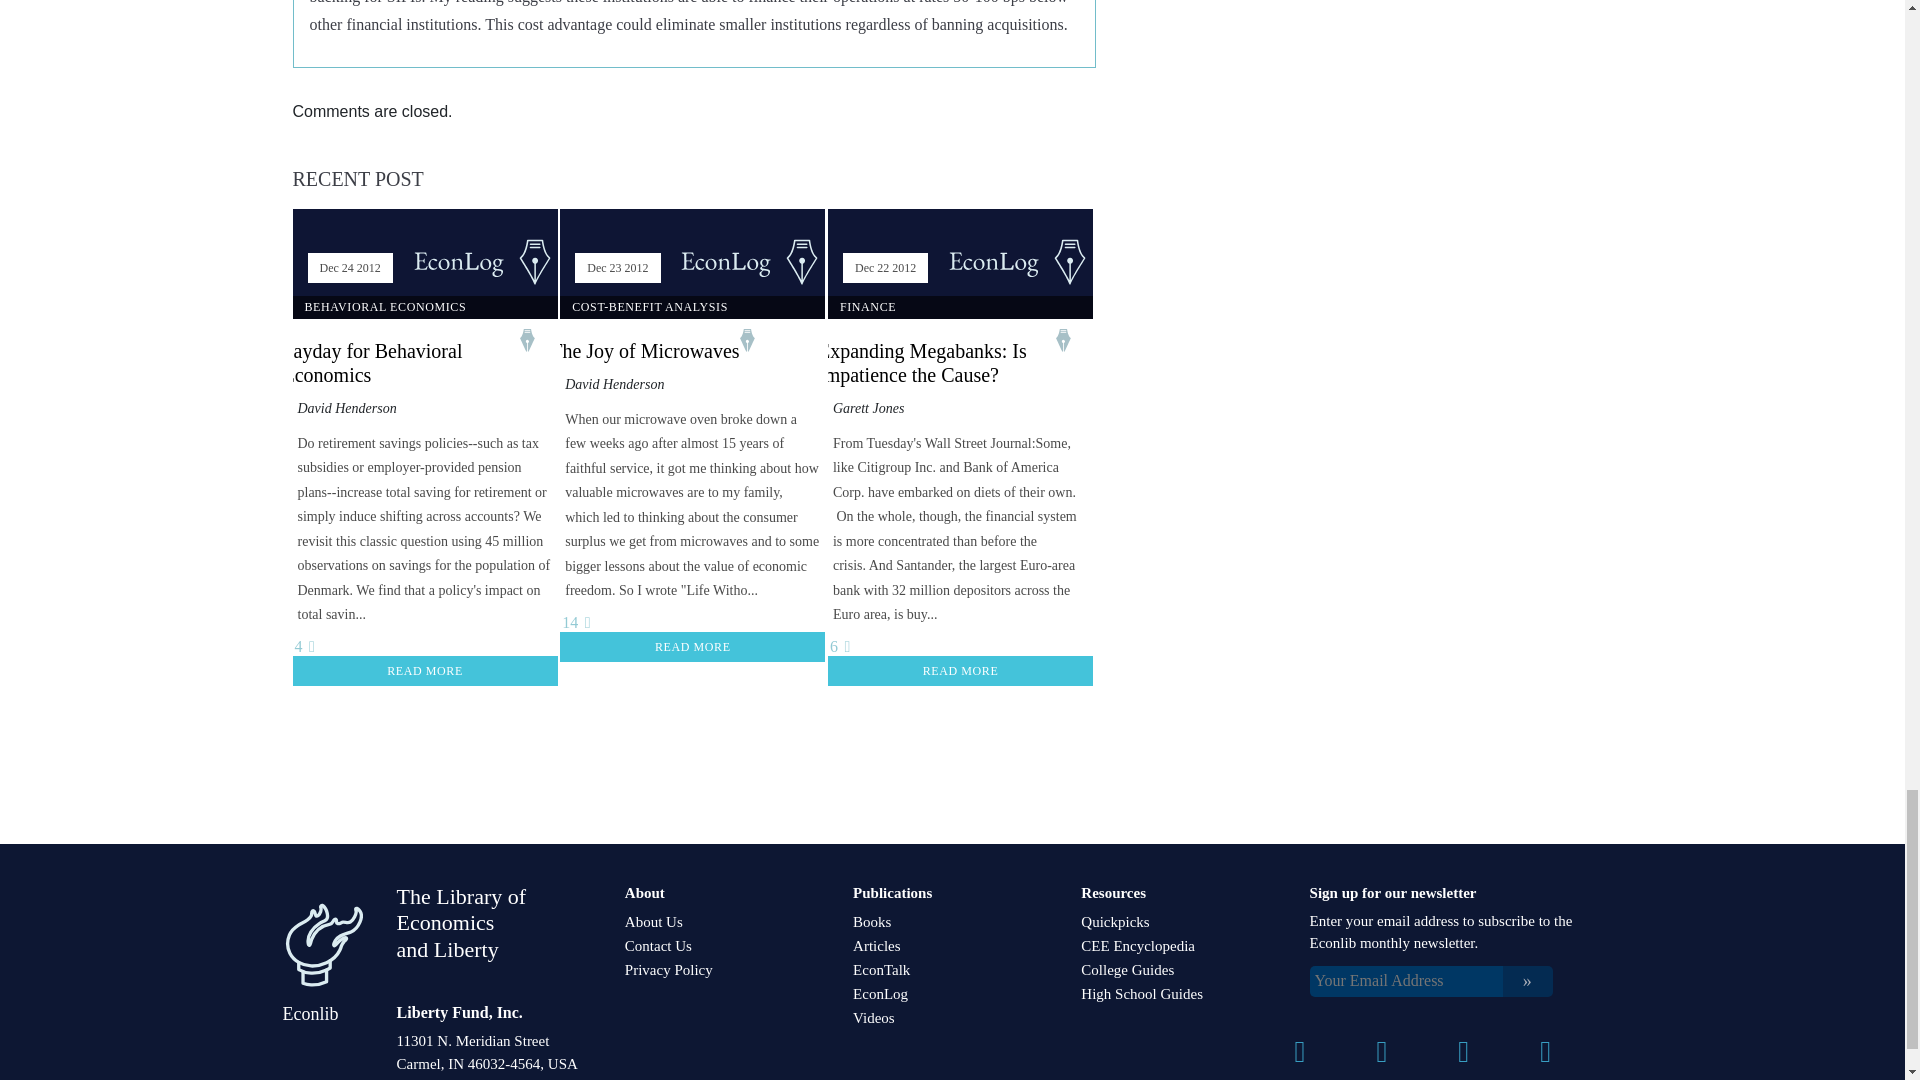 The height and width of the screenshot is (1080, 1920). Describe the element at coordinates (614, 384) in the screenshot. I see `David Henderson` at that location.